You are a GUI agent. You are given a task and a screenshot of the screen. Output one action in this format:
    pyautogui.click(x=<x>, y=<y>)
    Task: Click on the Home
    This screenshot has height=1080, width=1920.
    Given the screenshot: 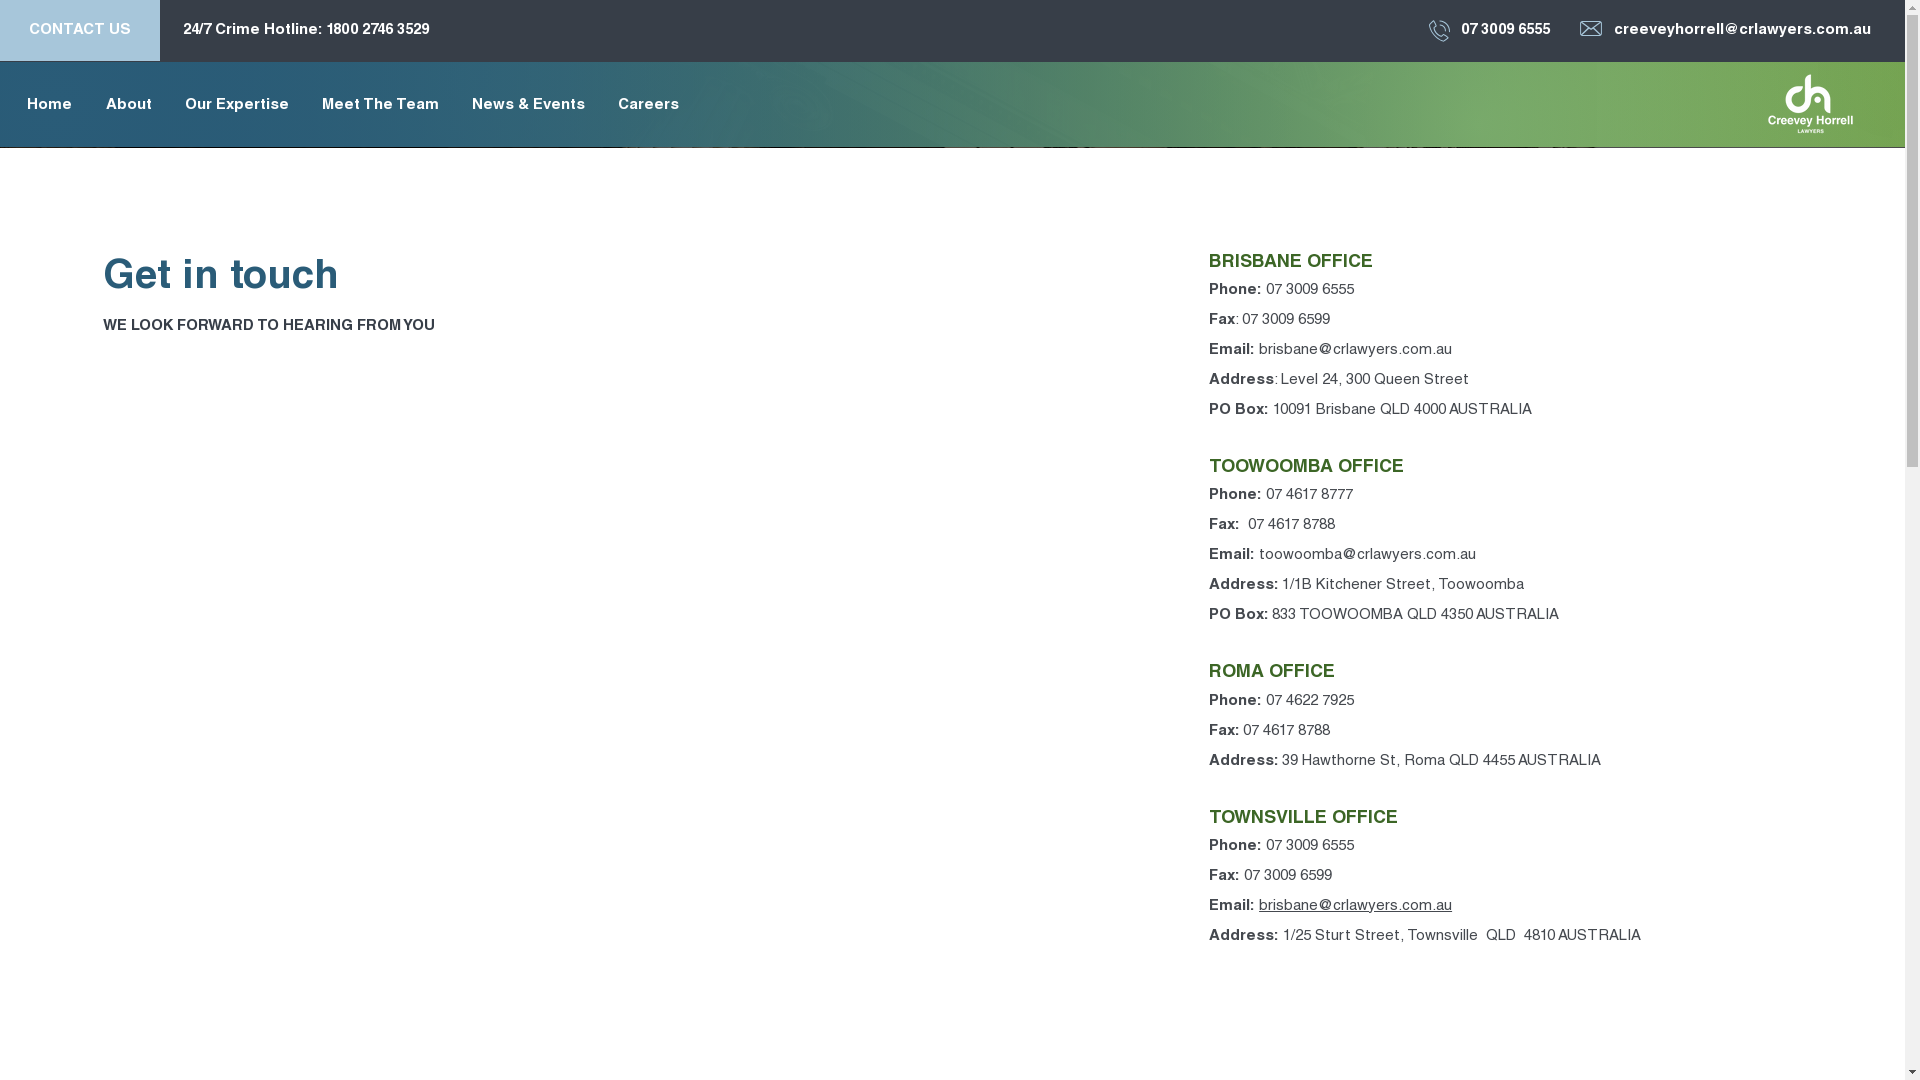 What is the action you would take?
    pyautogui.click(x=50, y=106)
    